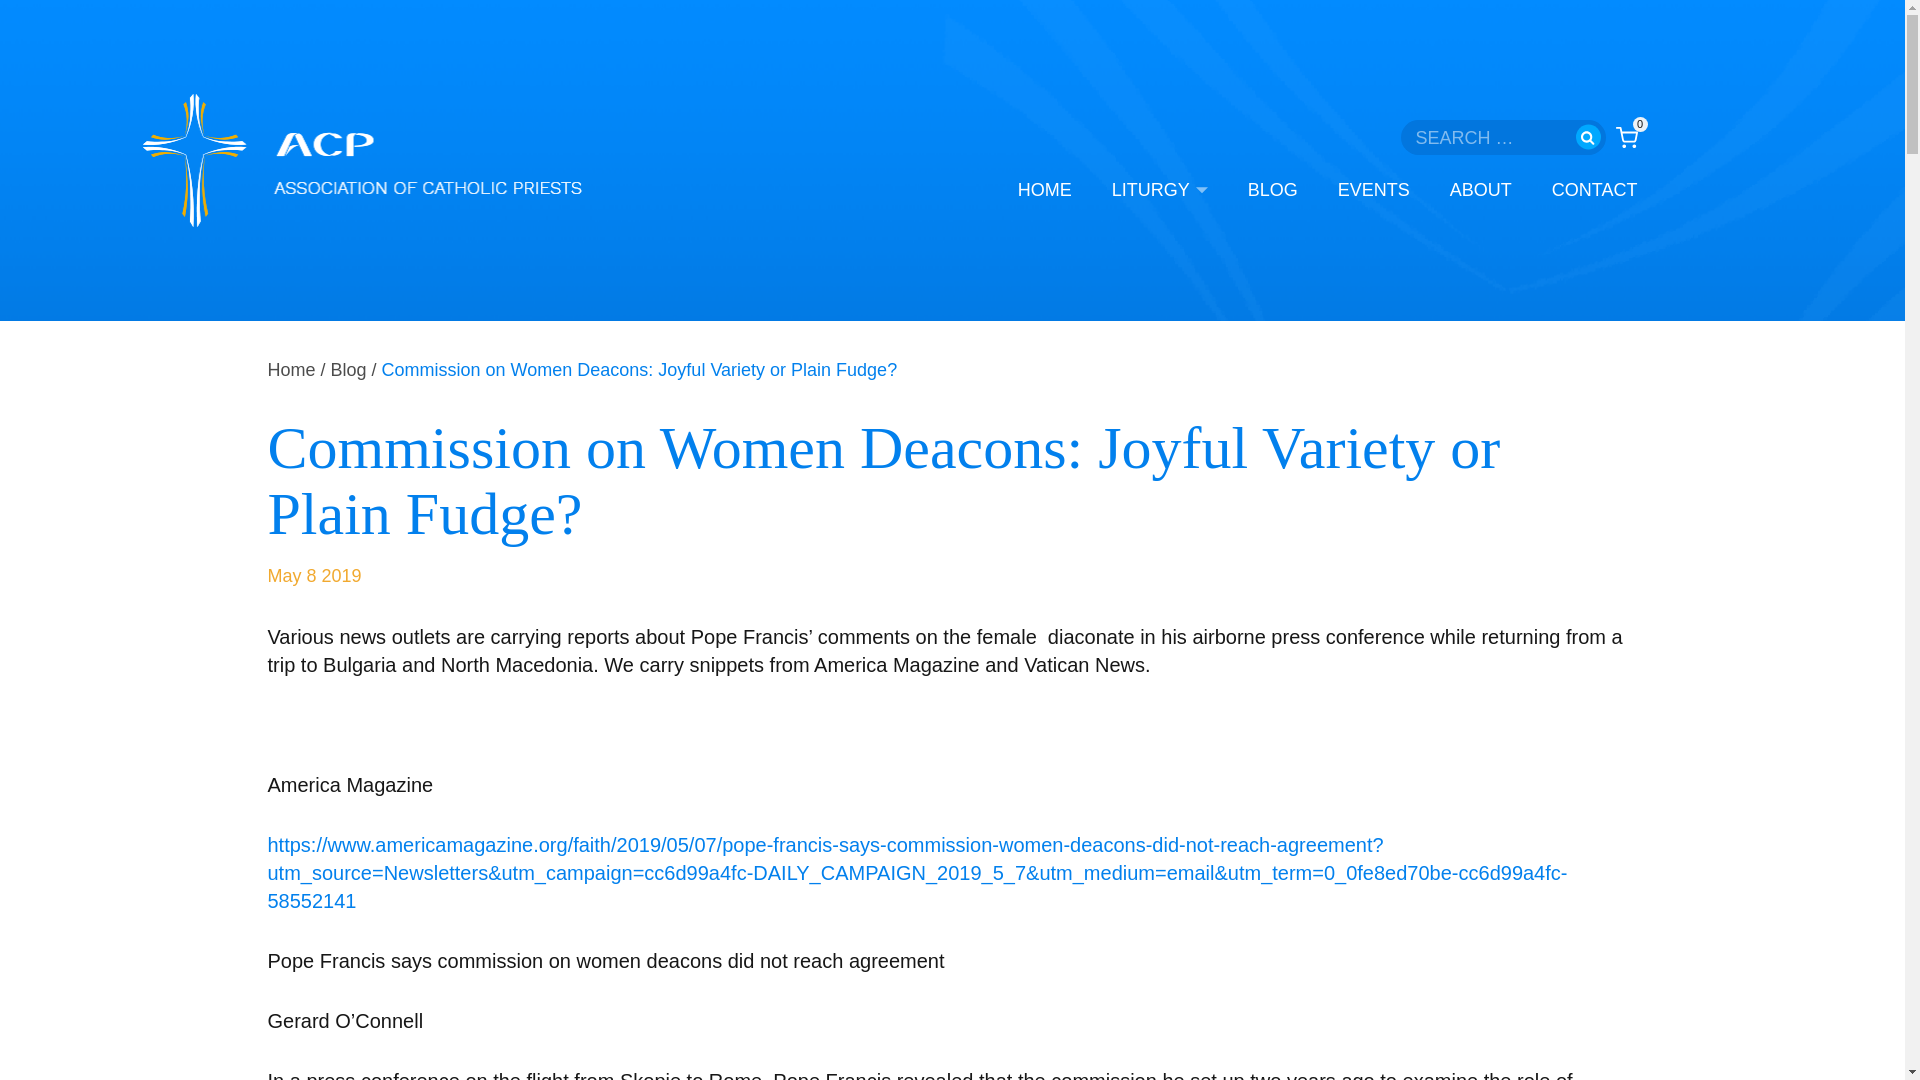 The image size is (1920, 1080). Describe the element at coordinates (1044, 190) in the screenshot. I see `HOME` at that location.